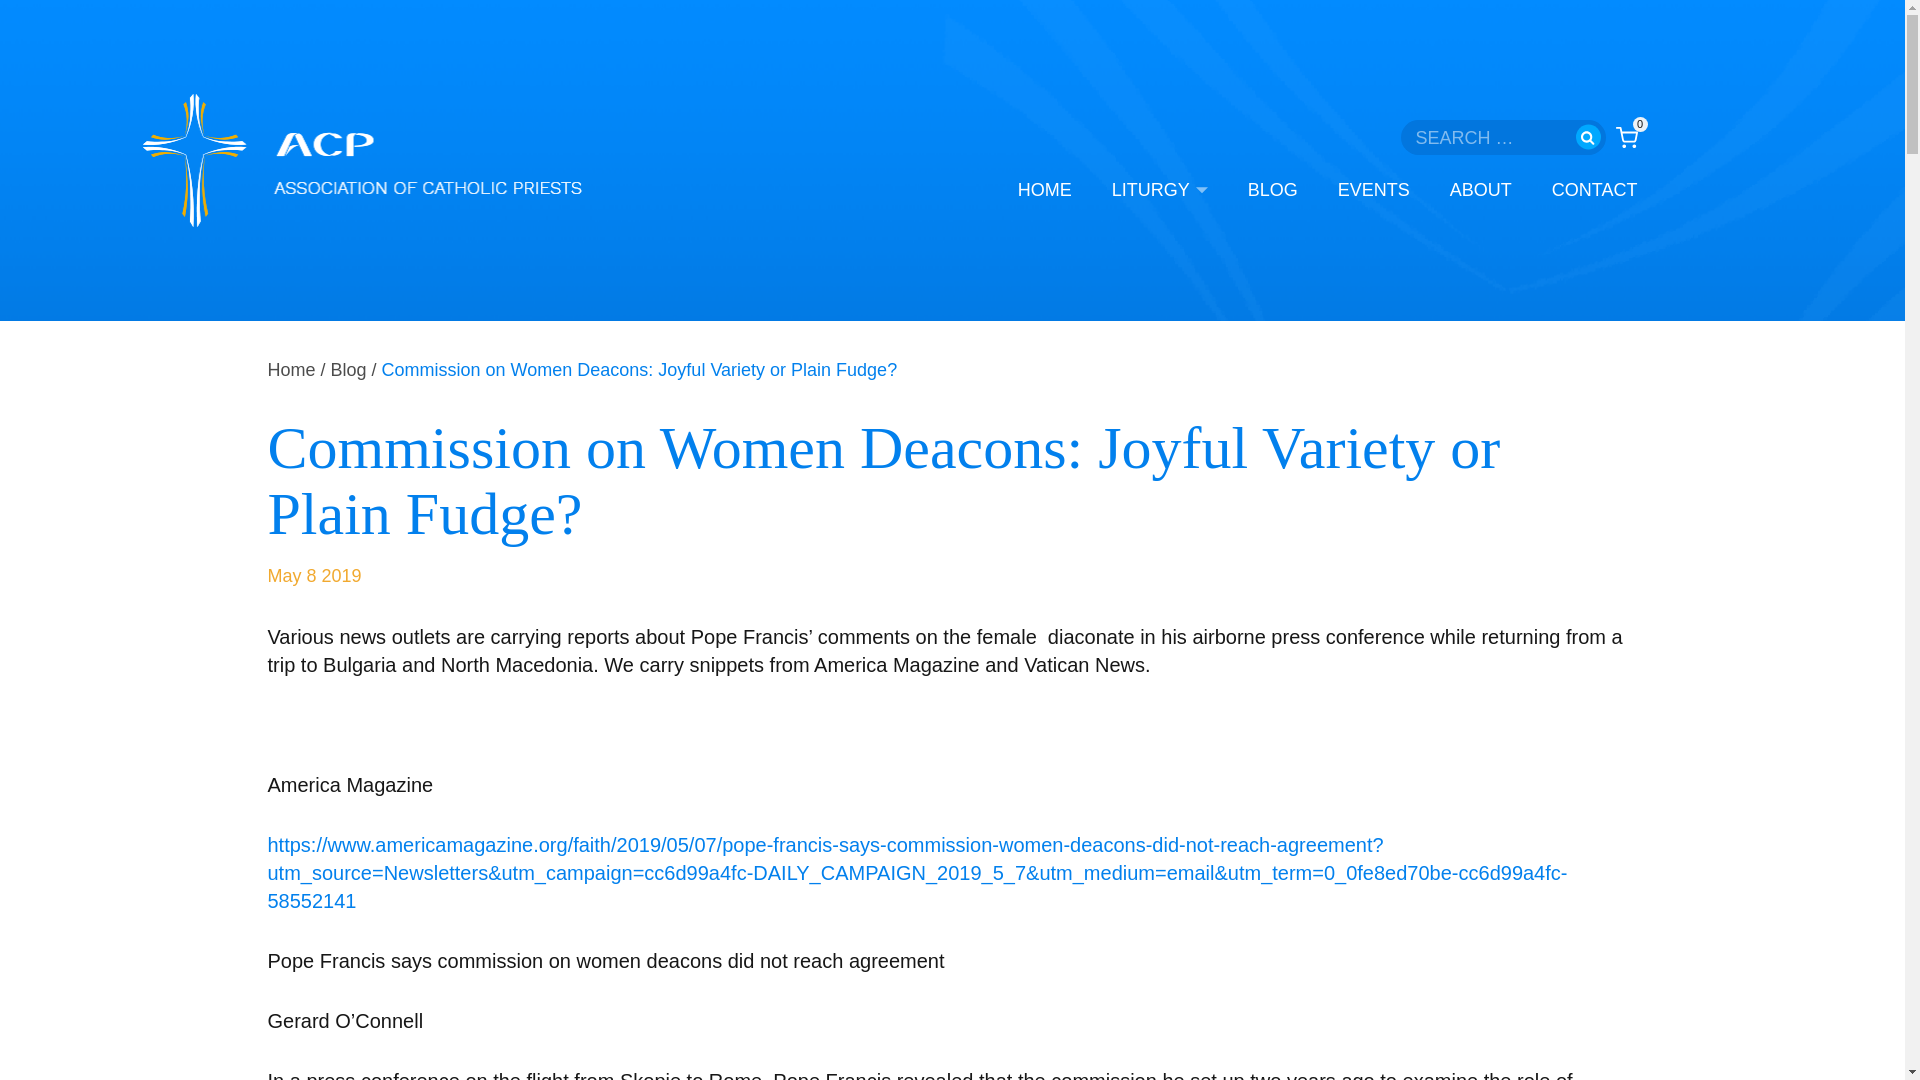 The image size is (1920, 1080). Describe the element at coordinates (1044, 190) in the screenshot. I see `HOME` at that location.